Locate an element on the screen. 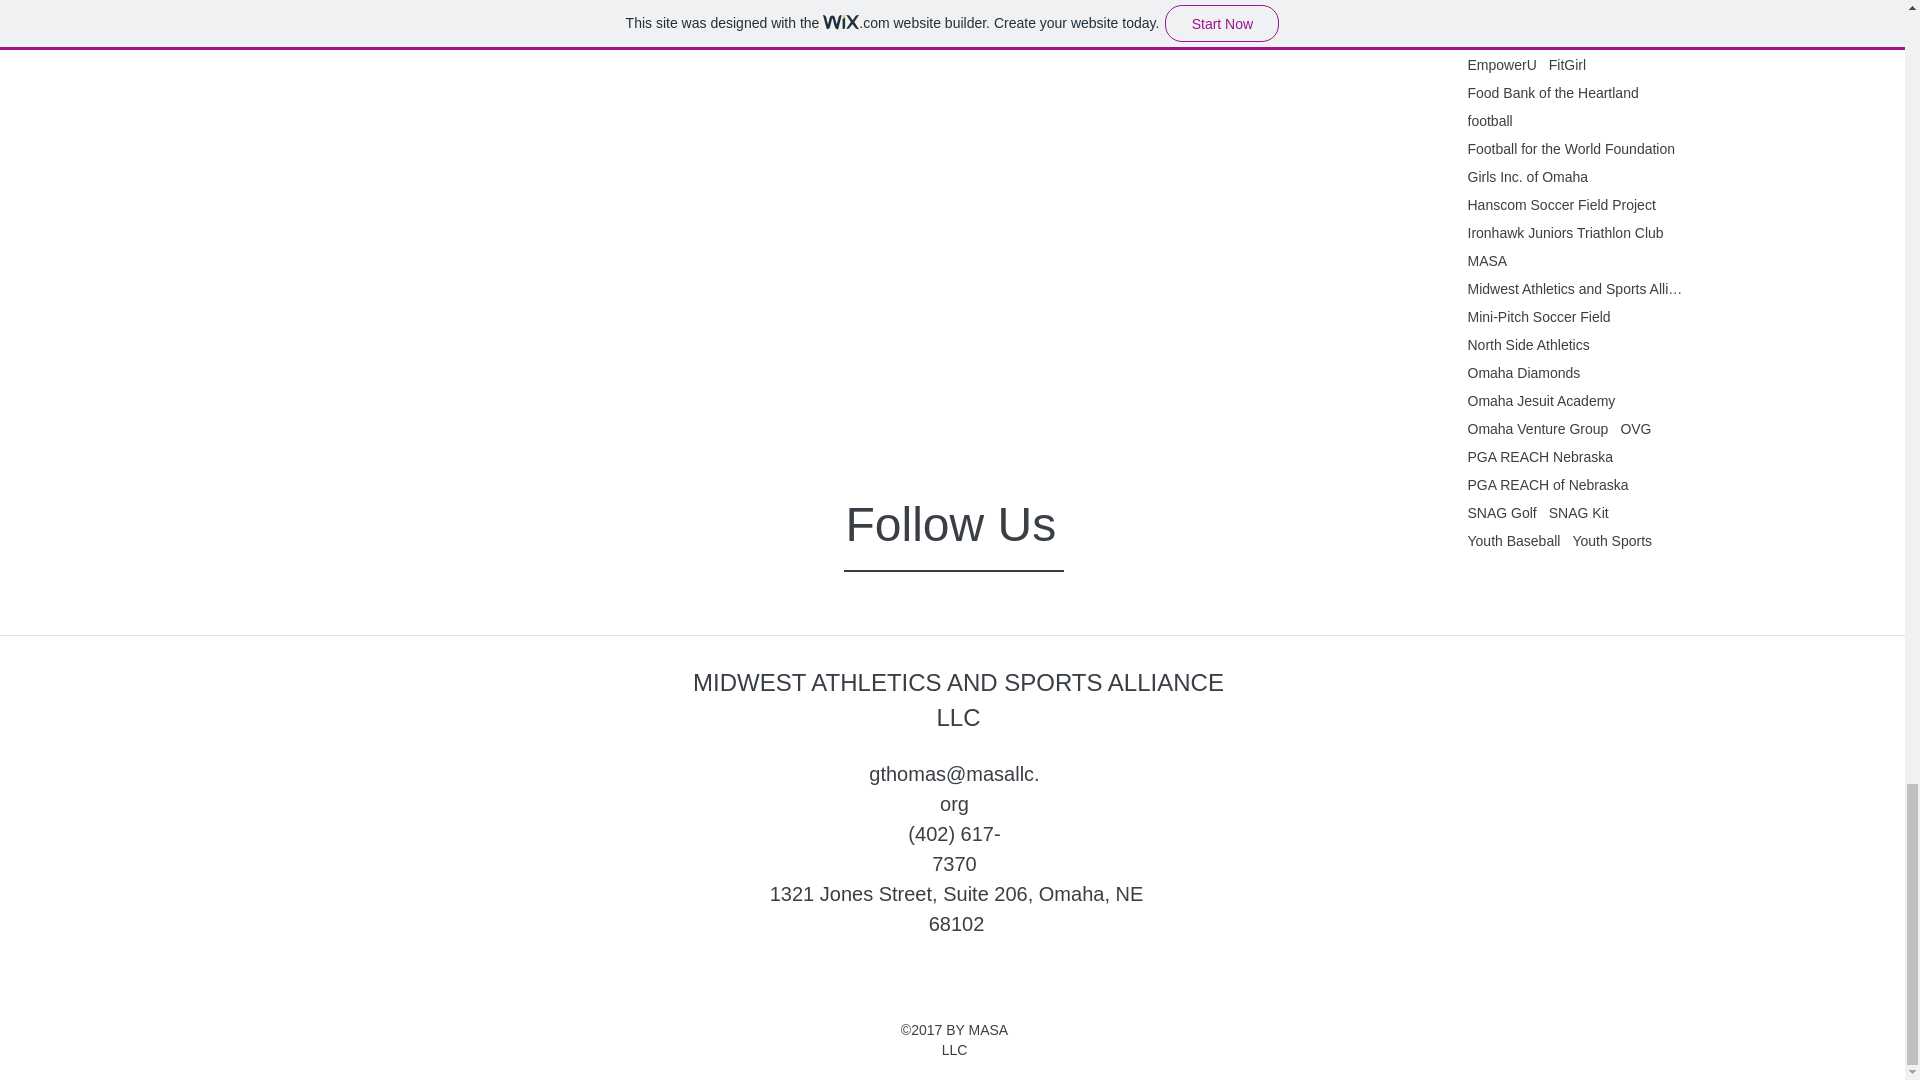  FitGirl is located at coordinates (1567, 65).